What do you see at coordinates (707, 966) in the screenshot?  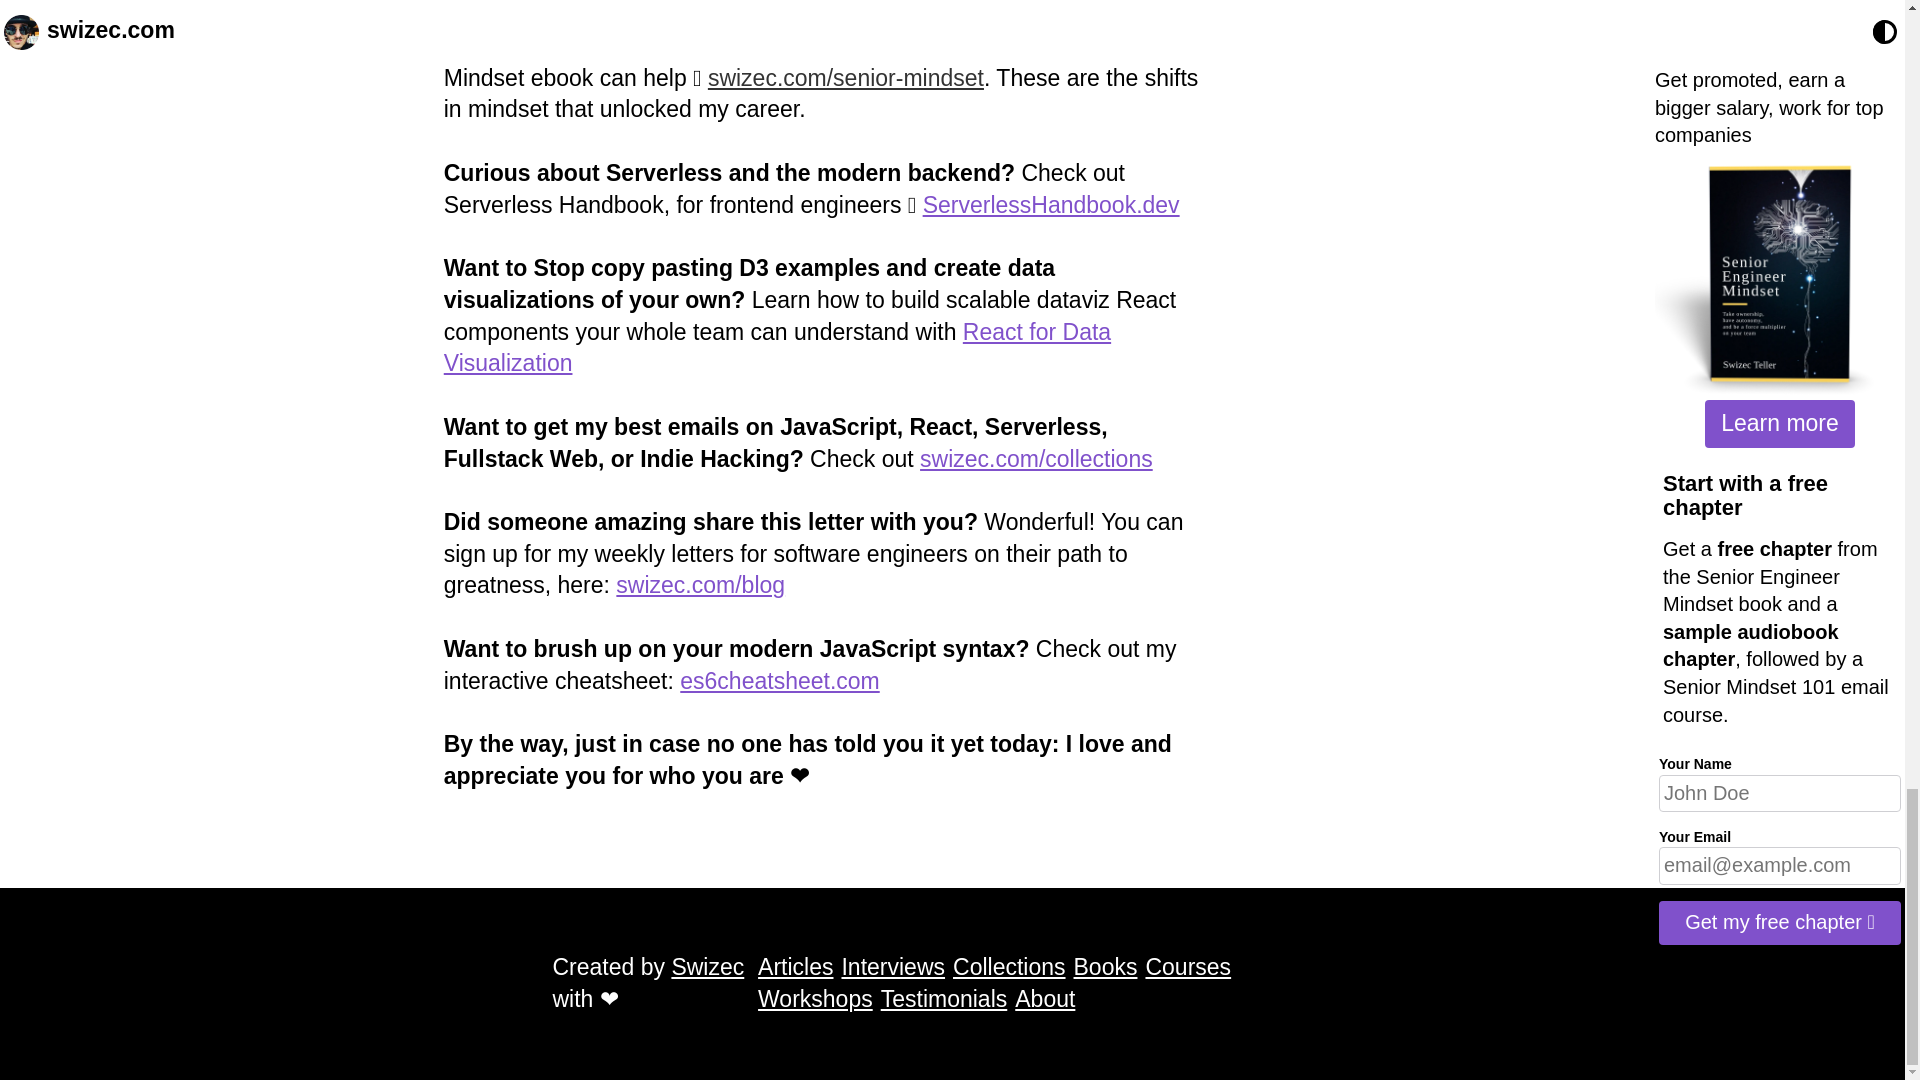 I see `Swizec` at bounding box center [707, 966].